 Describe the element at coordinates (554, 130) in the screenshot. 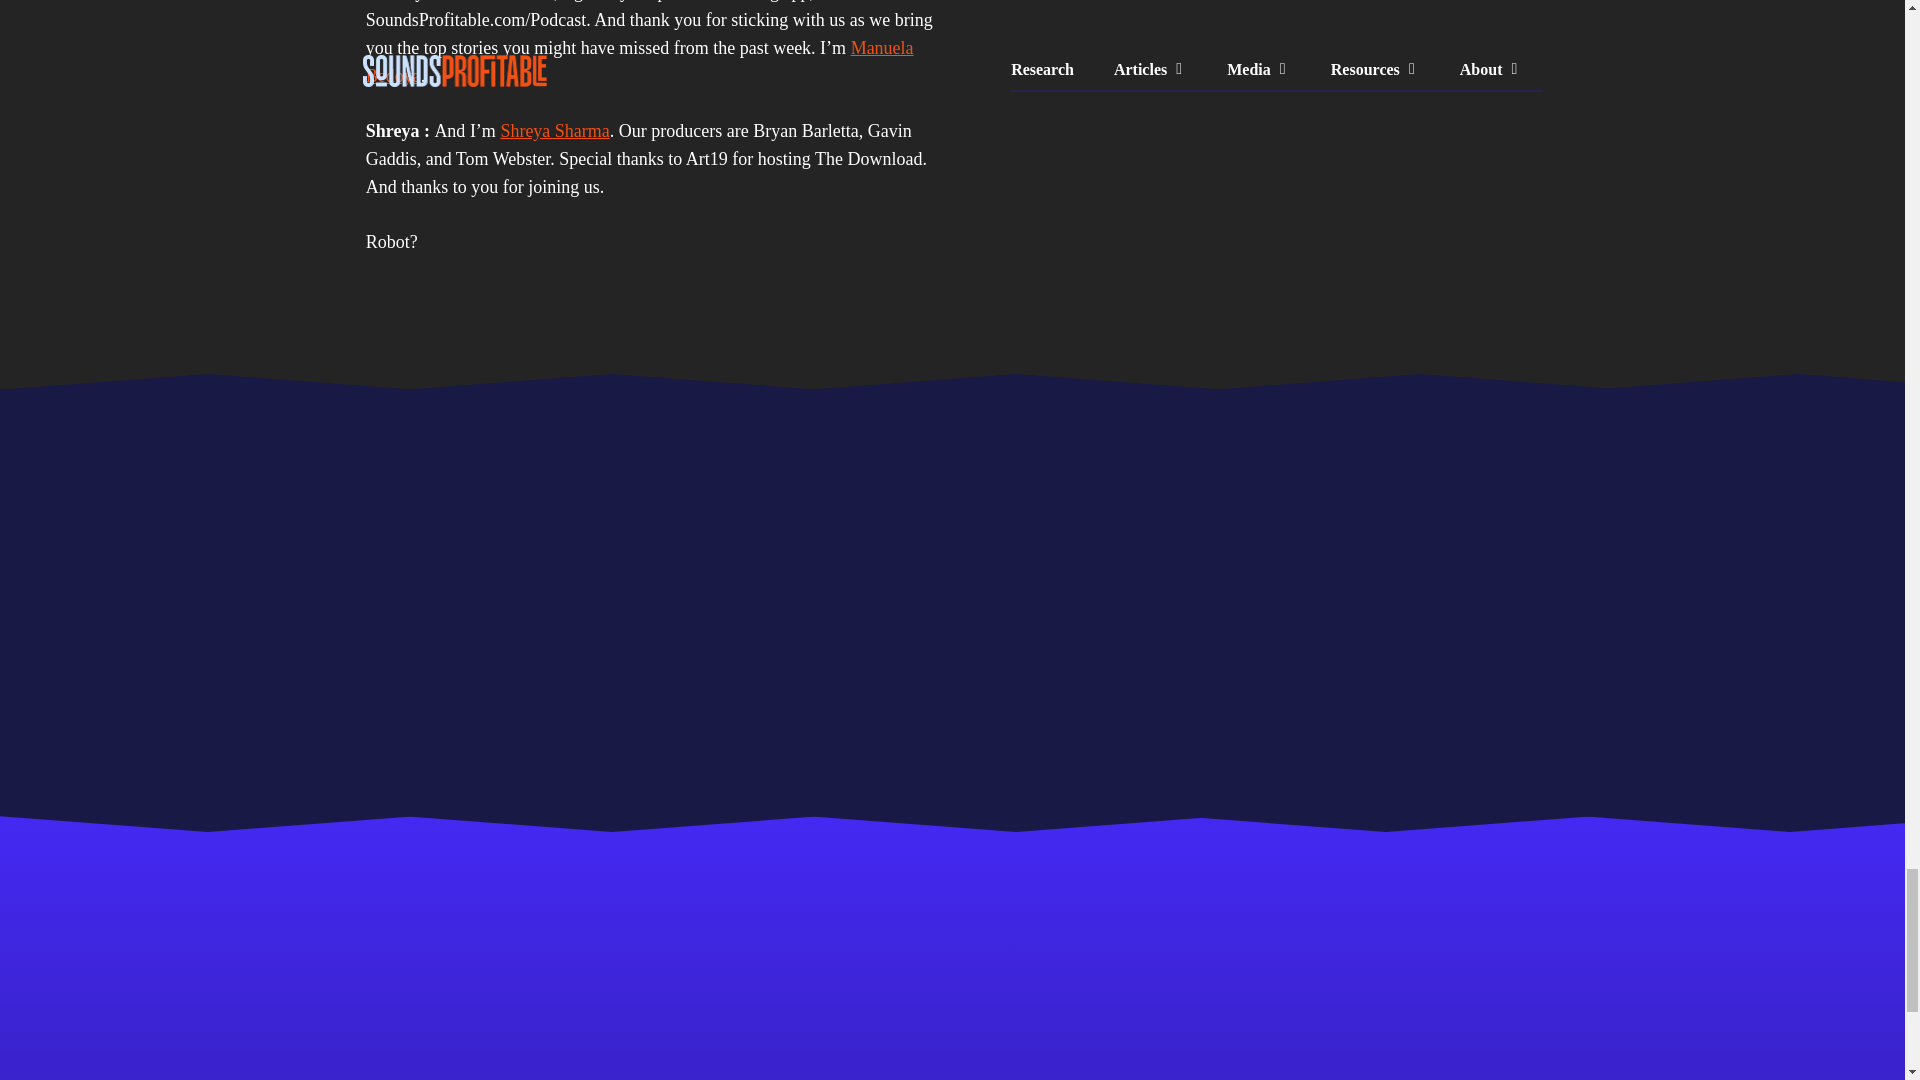

I see `Shreya Sharma` at that location.